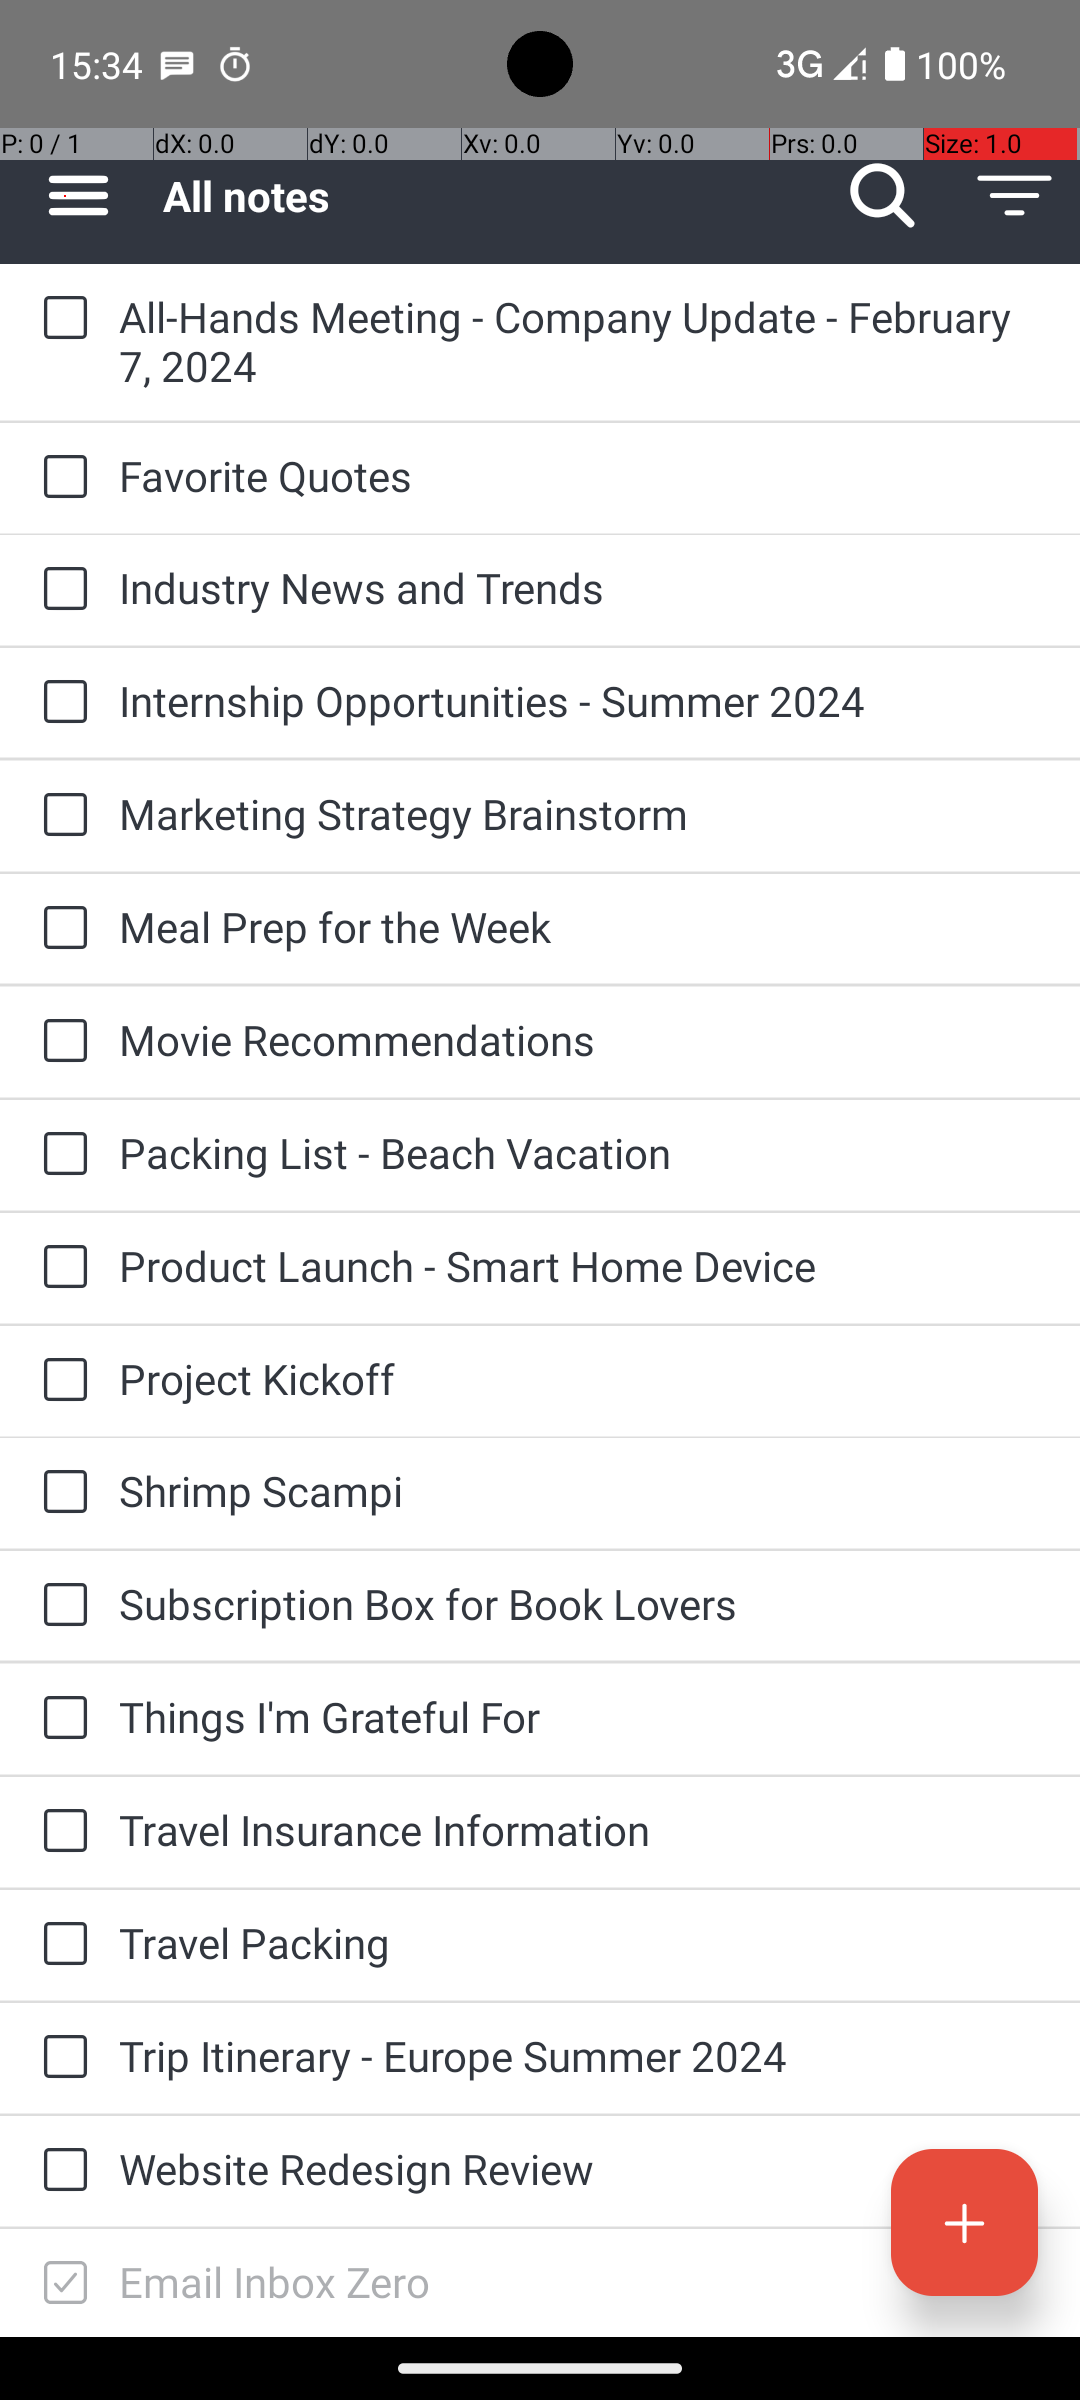 The width and height of the screenshot is (1080, 2400). What do you see at coordinates (60, 1155) in the screenshot?
I see `to-do: Packing List - Beach Vacation` at bounding box center [60, 1155].